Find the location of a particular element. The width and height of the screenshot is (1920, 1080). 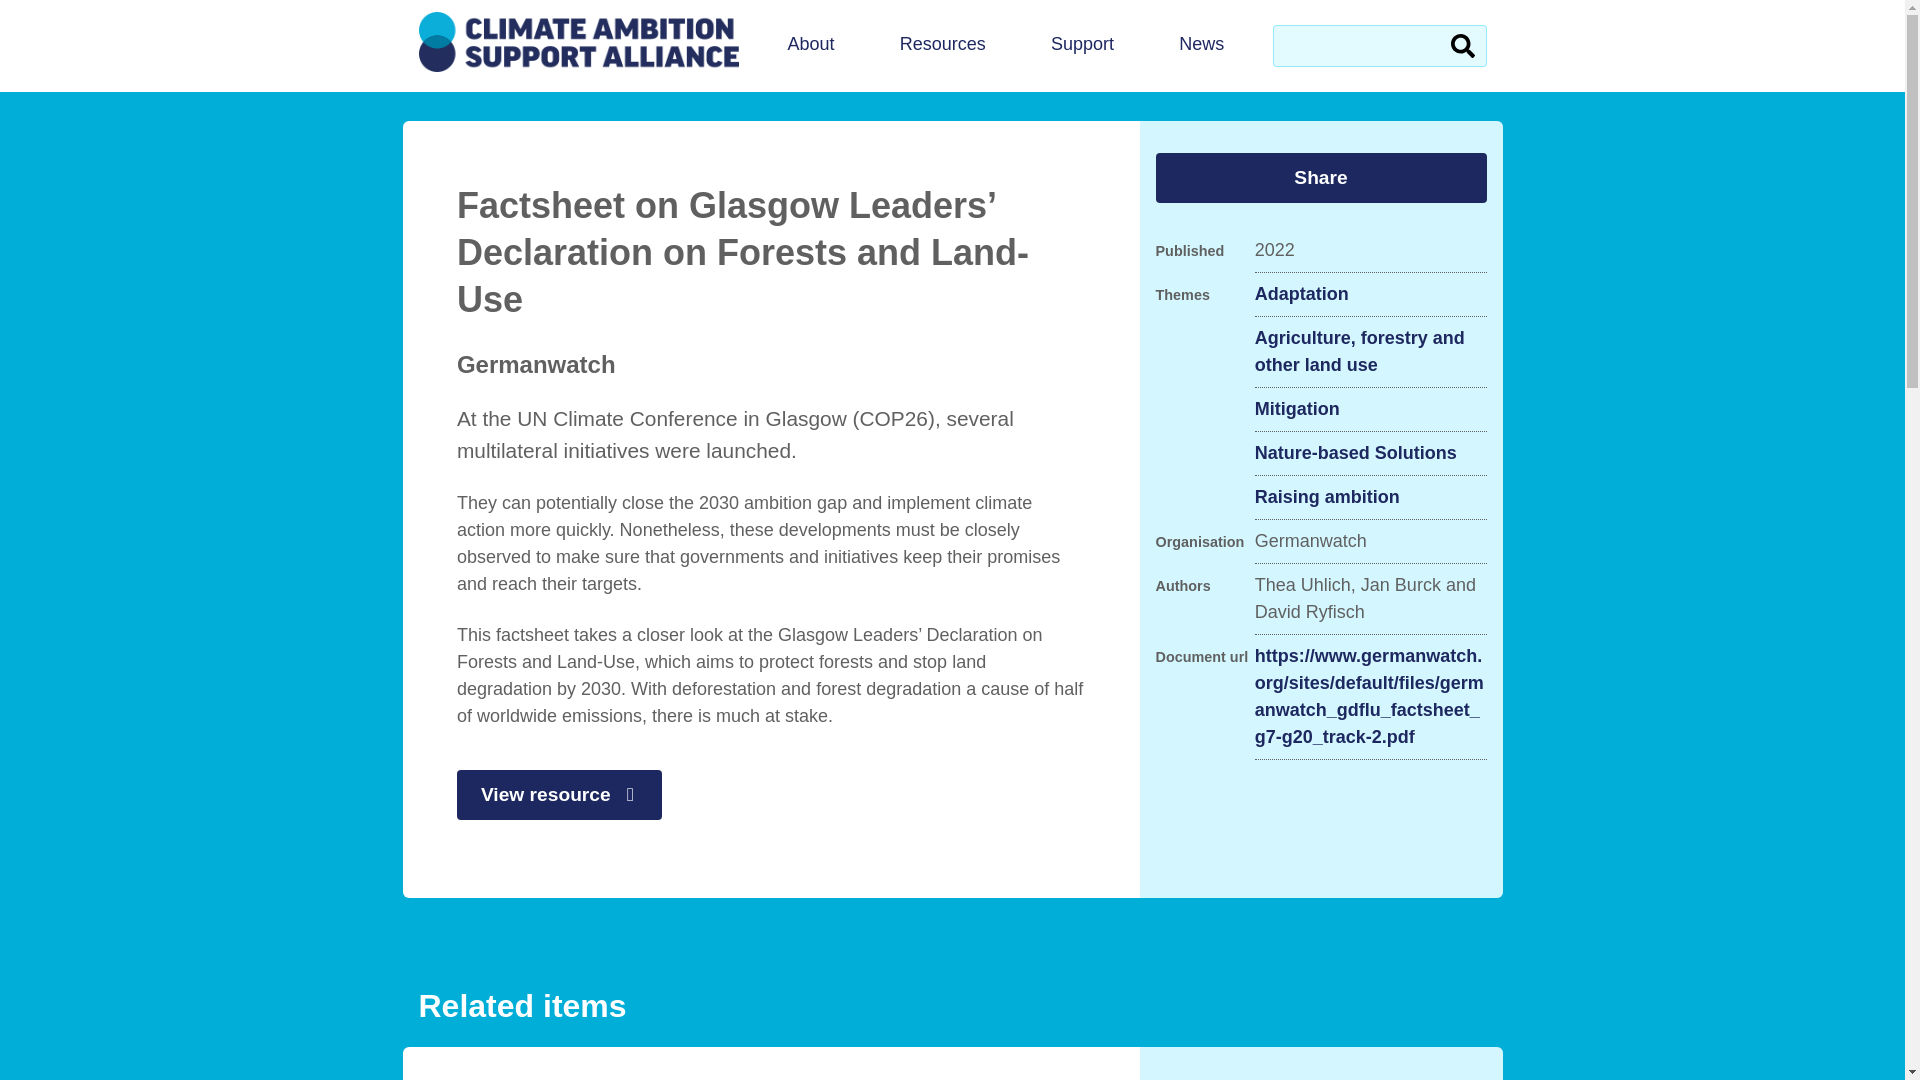

Adaptation is located at coordinates (1302, 294).